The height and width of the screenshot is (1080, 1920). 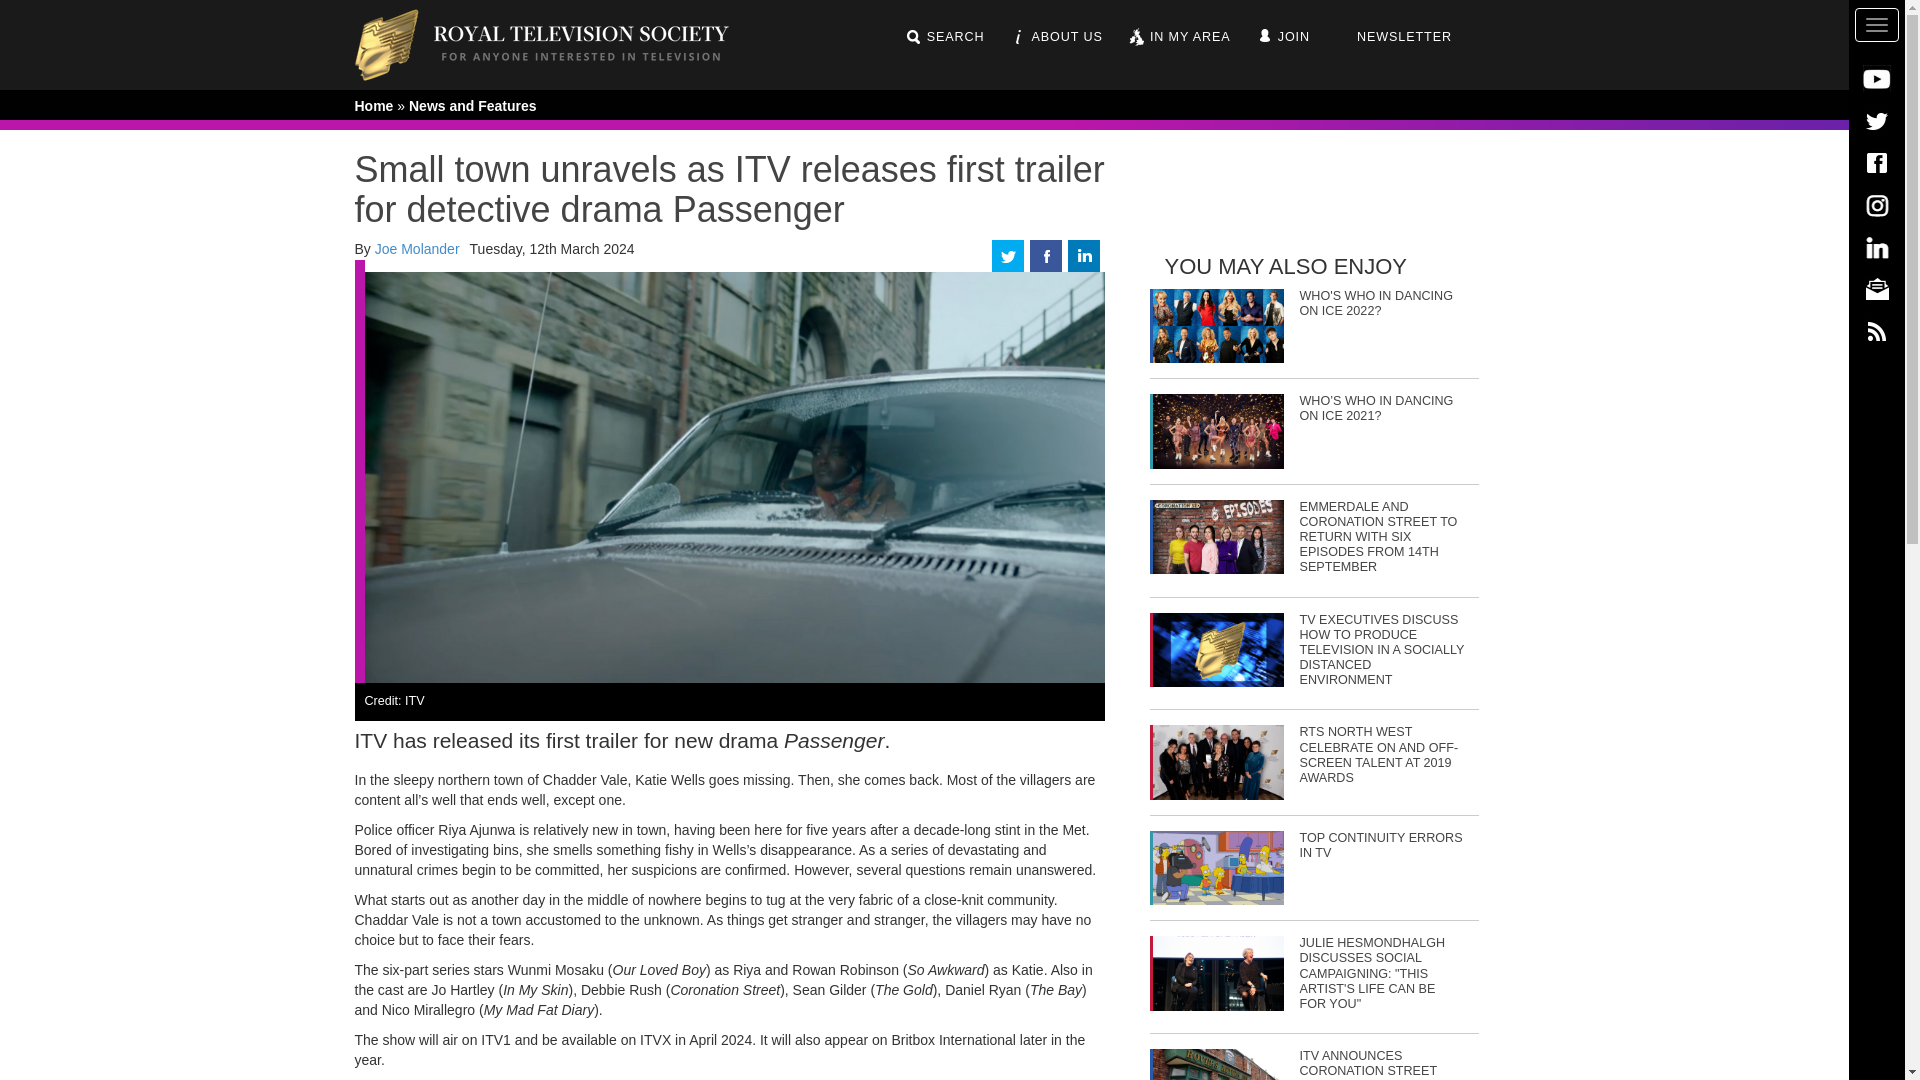 What do you see at coordinates (1008, 254) in the screenshot?
I see `Tweet this` at bounding box center [1008, 254].